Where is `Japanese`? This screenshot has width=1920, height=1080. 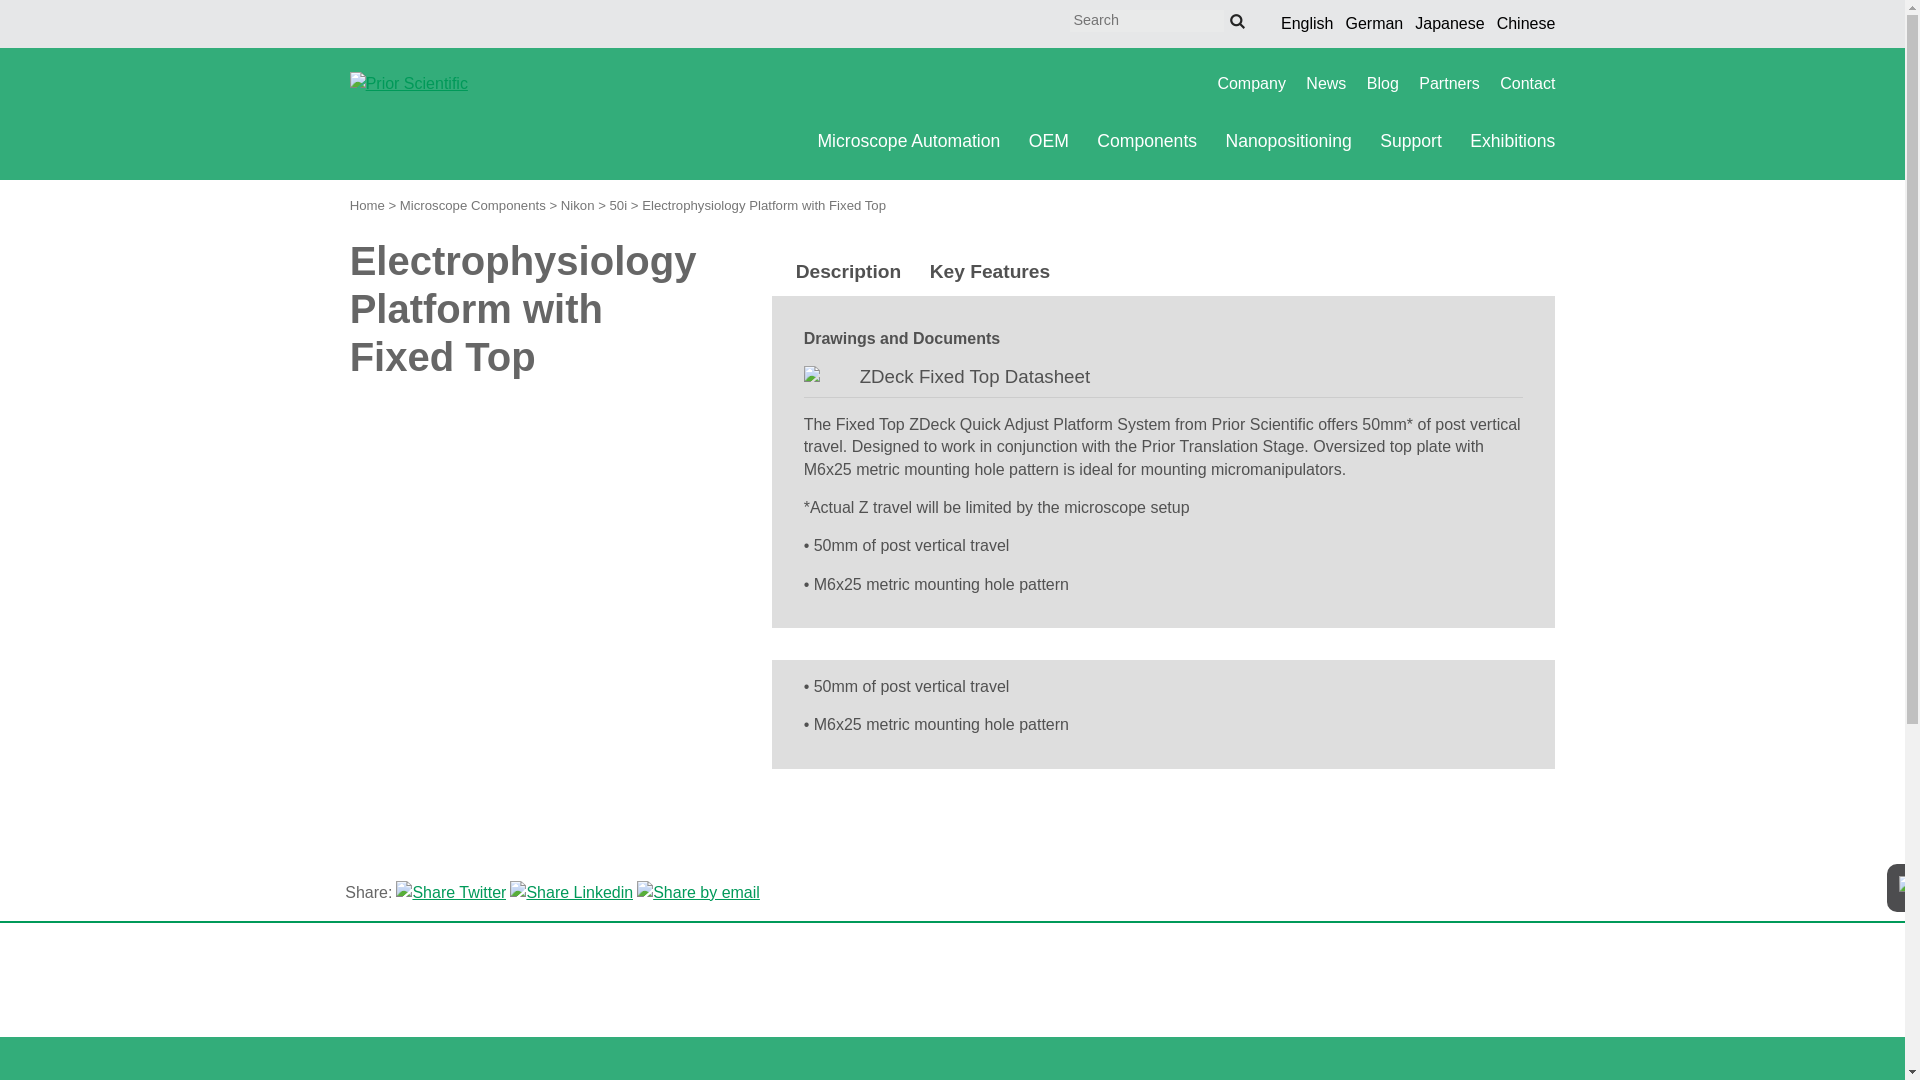
Japanese is located at coordinates (1450, 24).